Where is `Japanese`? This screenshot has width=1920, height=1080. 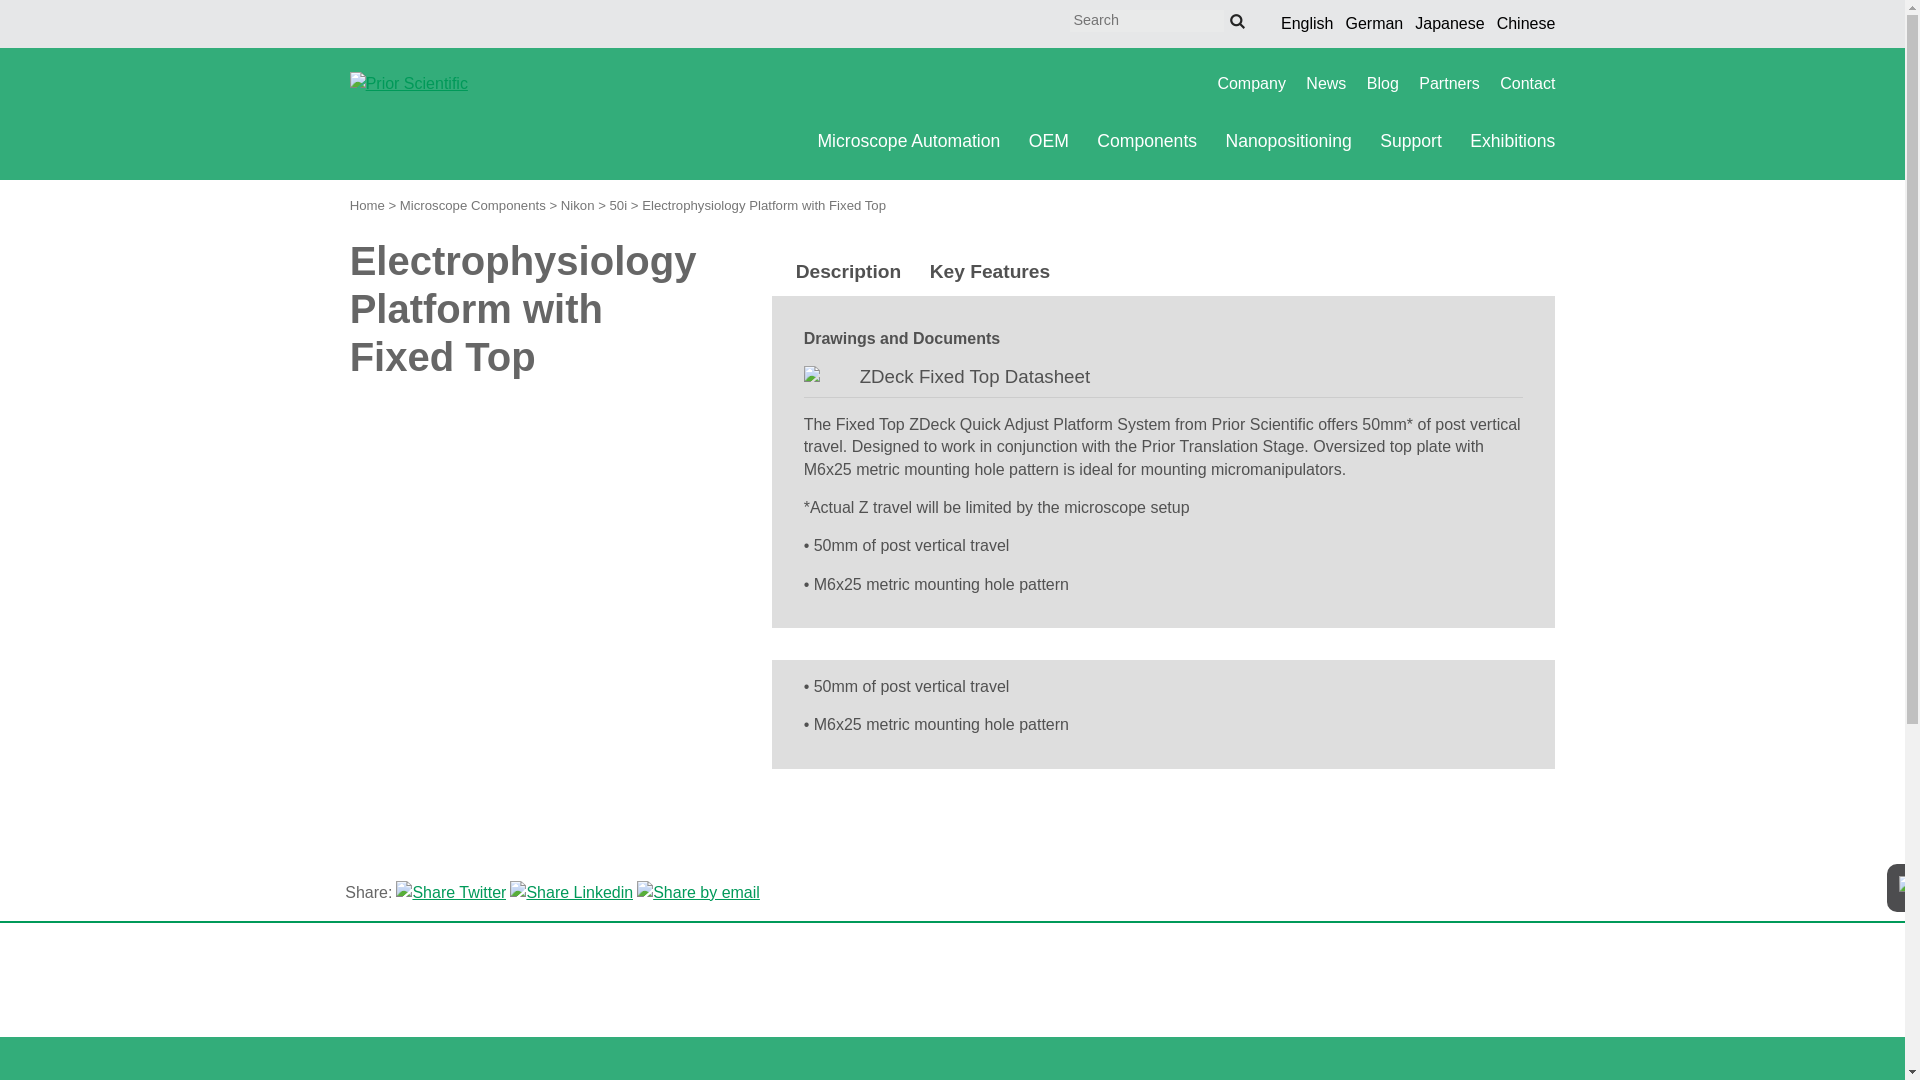
Japanese is located at coordinates (1450, 24).